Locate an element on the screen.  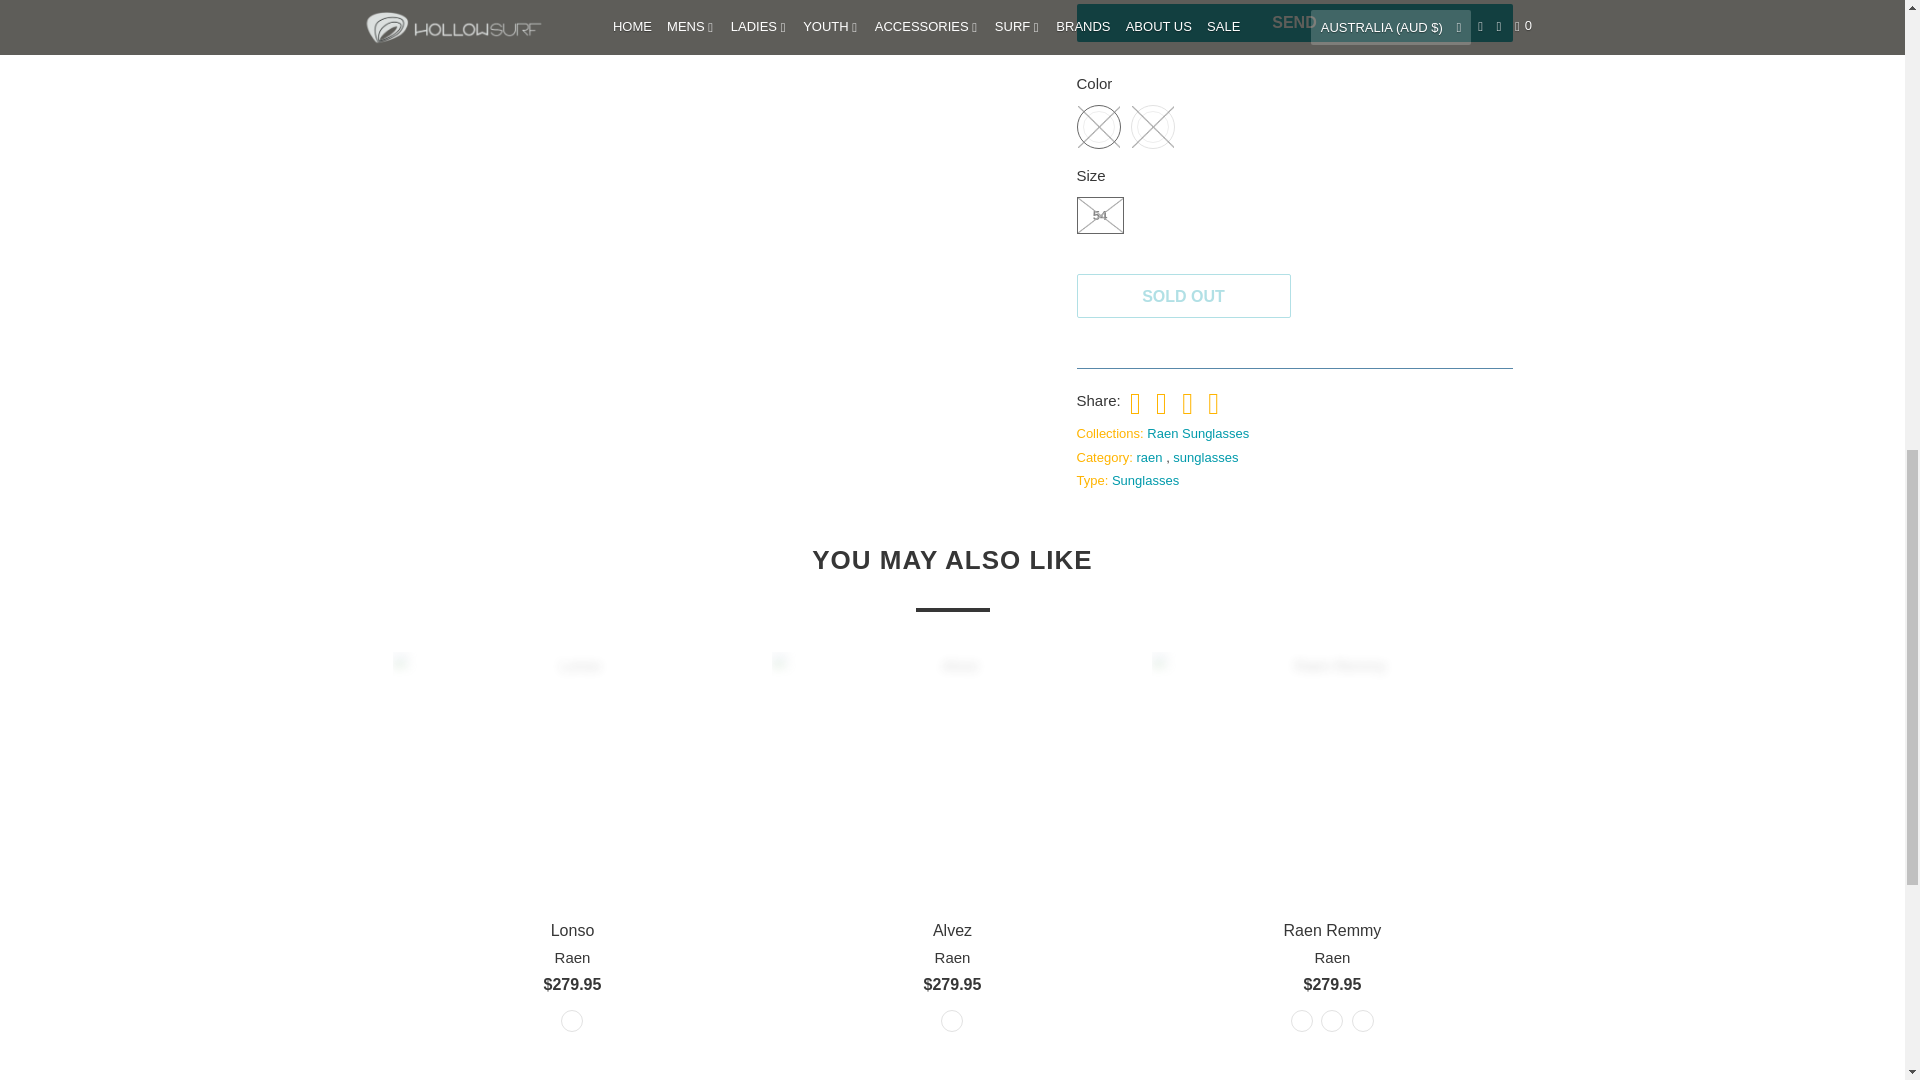
Products tagged sunglasses is located at coordinates (1206, 458).